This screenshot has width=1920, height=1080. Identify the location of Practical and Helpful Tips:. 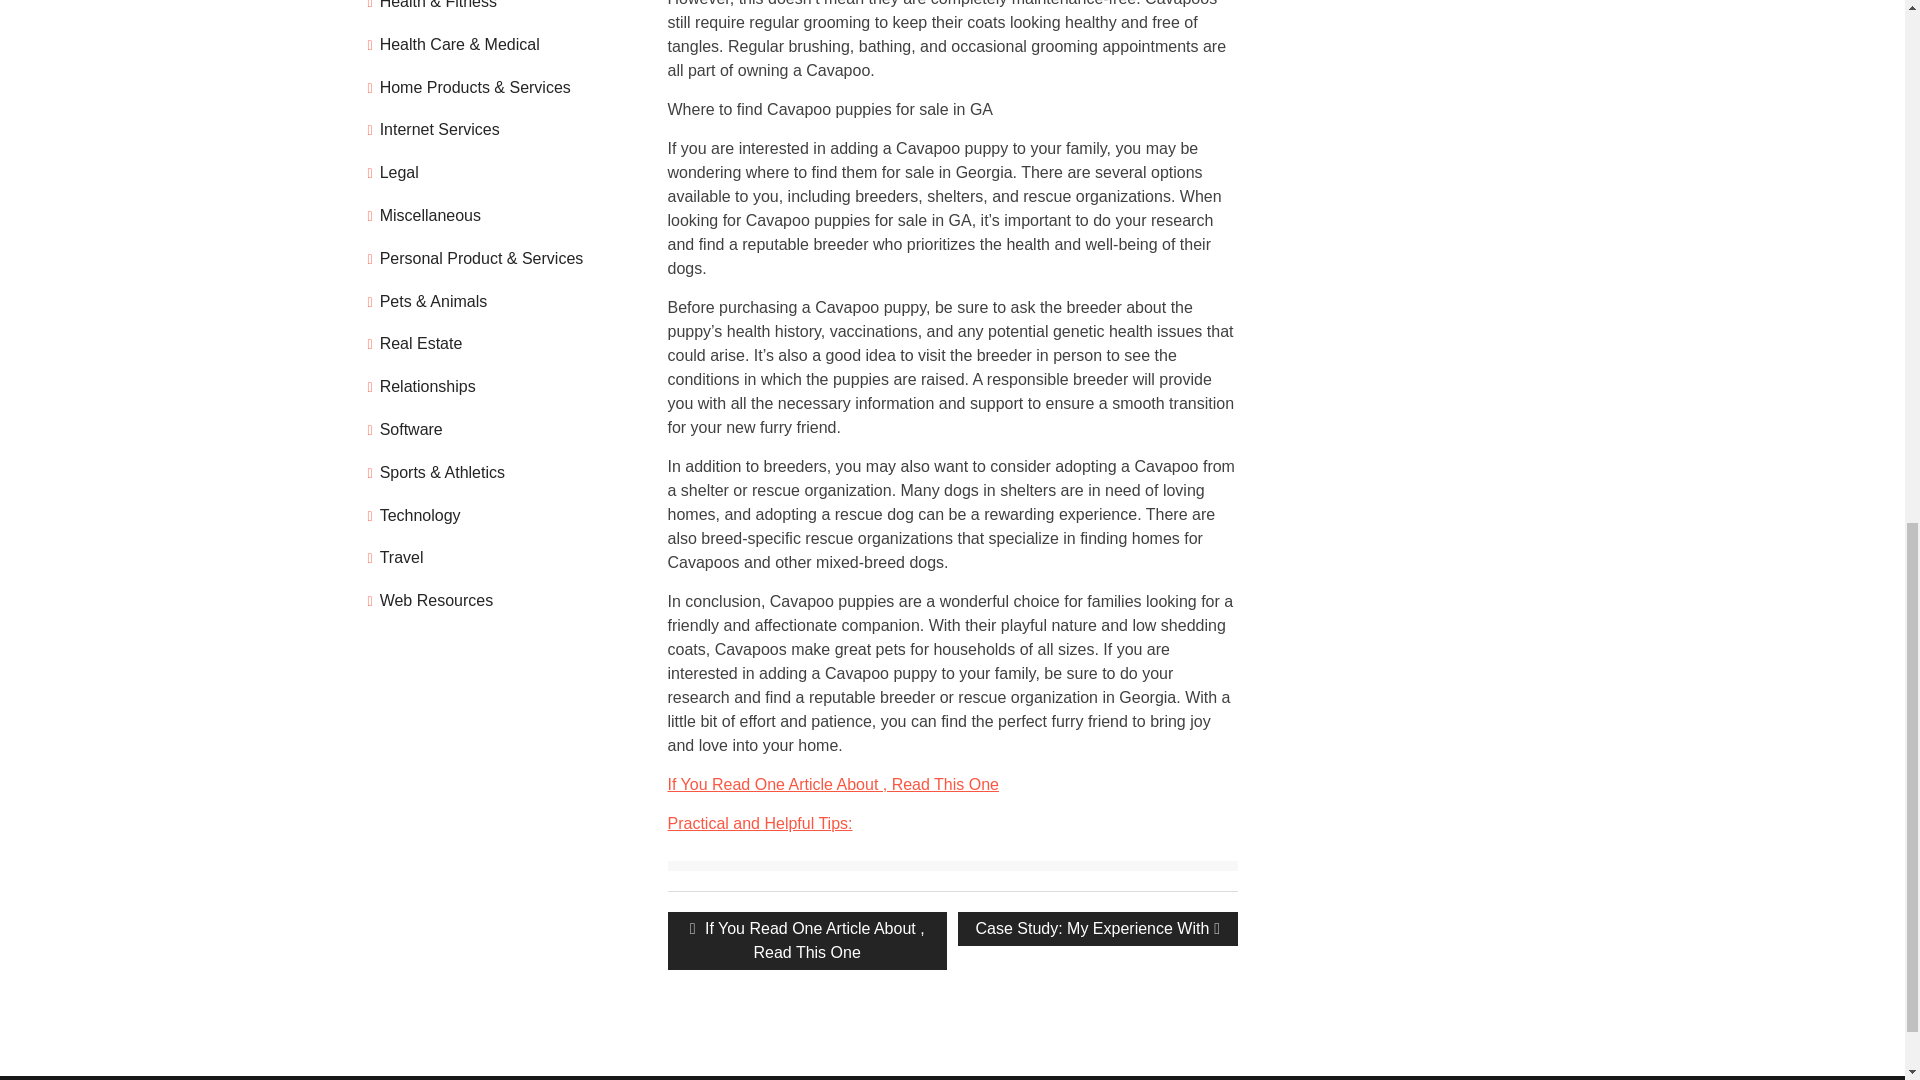
(807, 940).